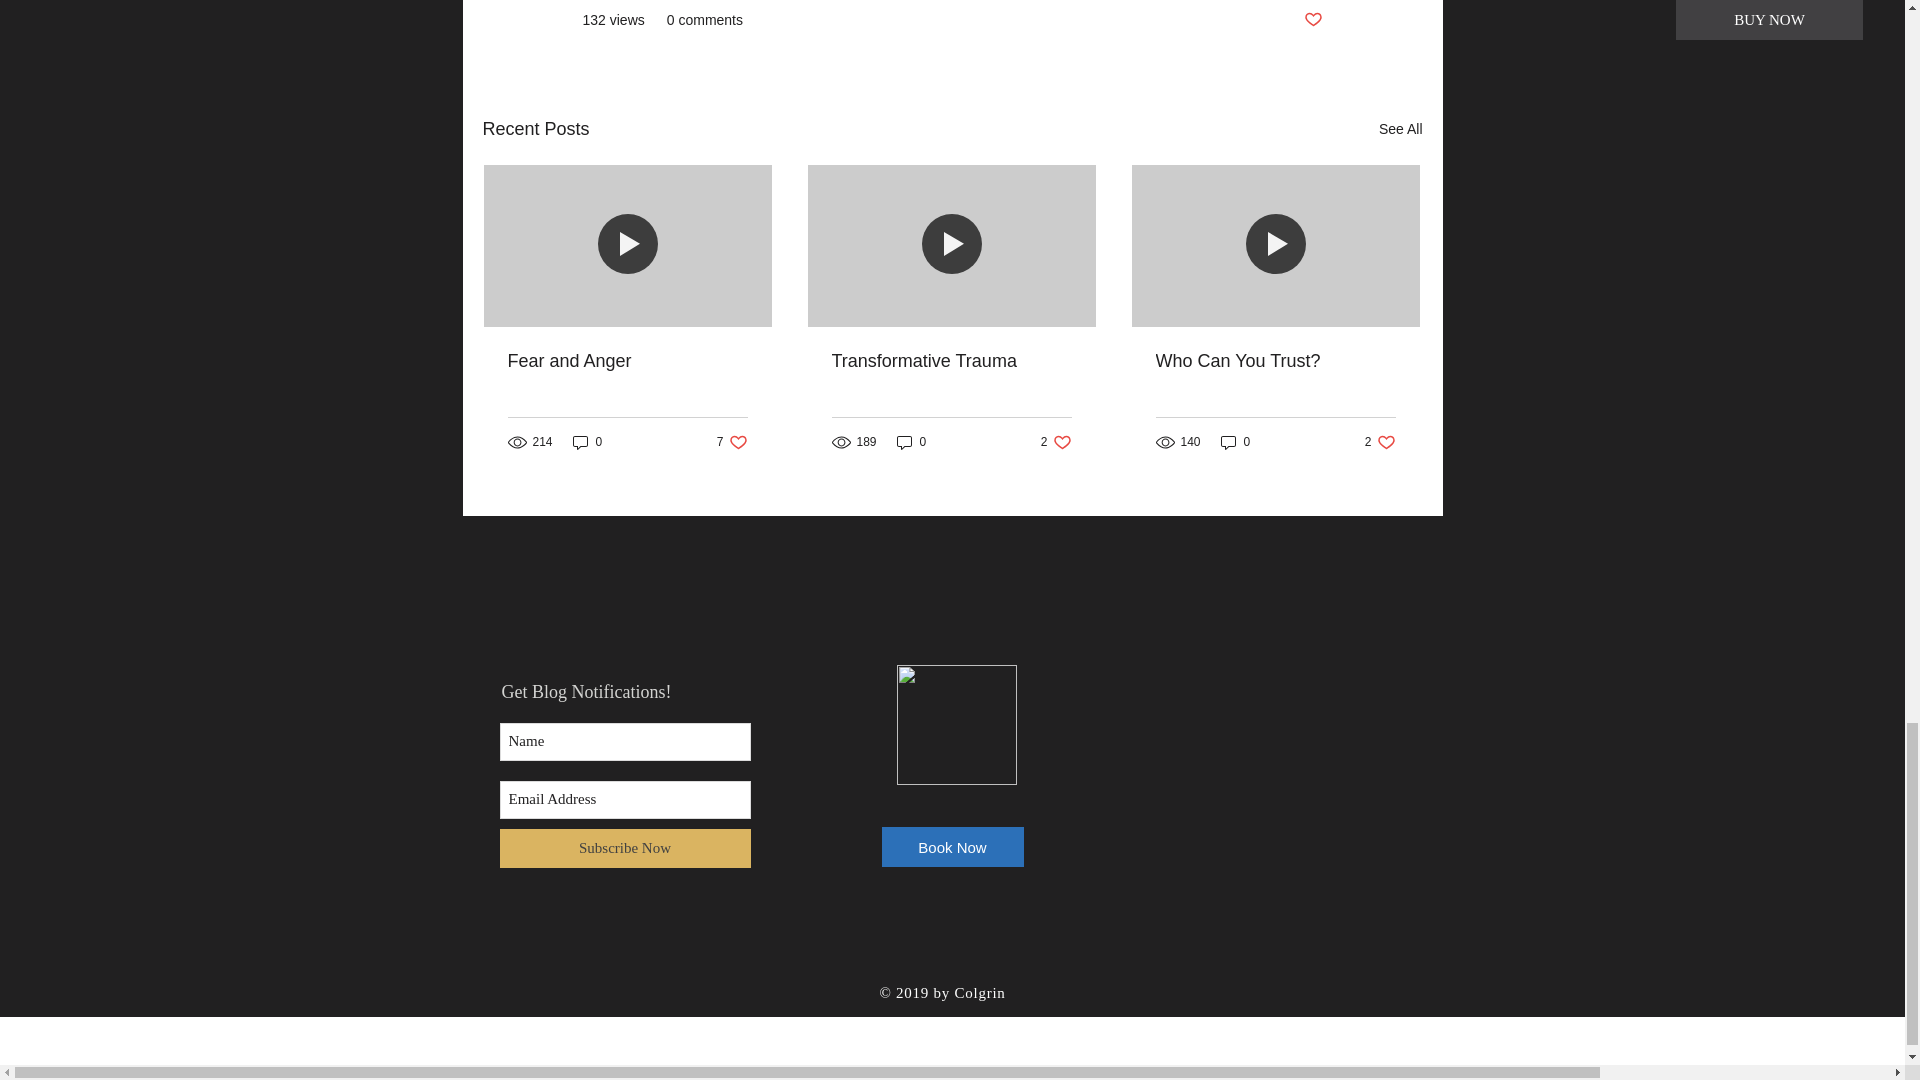  I want to click on Subscribe Now, so click(1056, 442).